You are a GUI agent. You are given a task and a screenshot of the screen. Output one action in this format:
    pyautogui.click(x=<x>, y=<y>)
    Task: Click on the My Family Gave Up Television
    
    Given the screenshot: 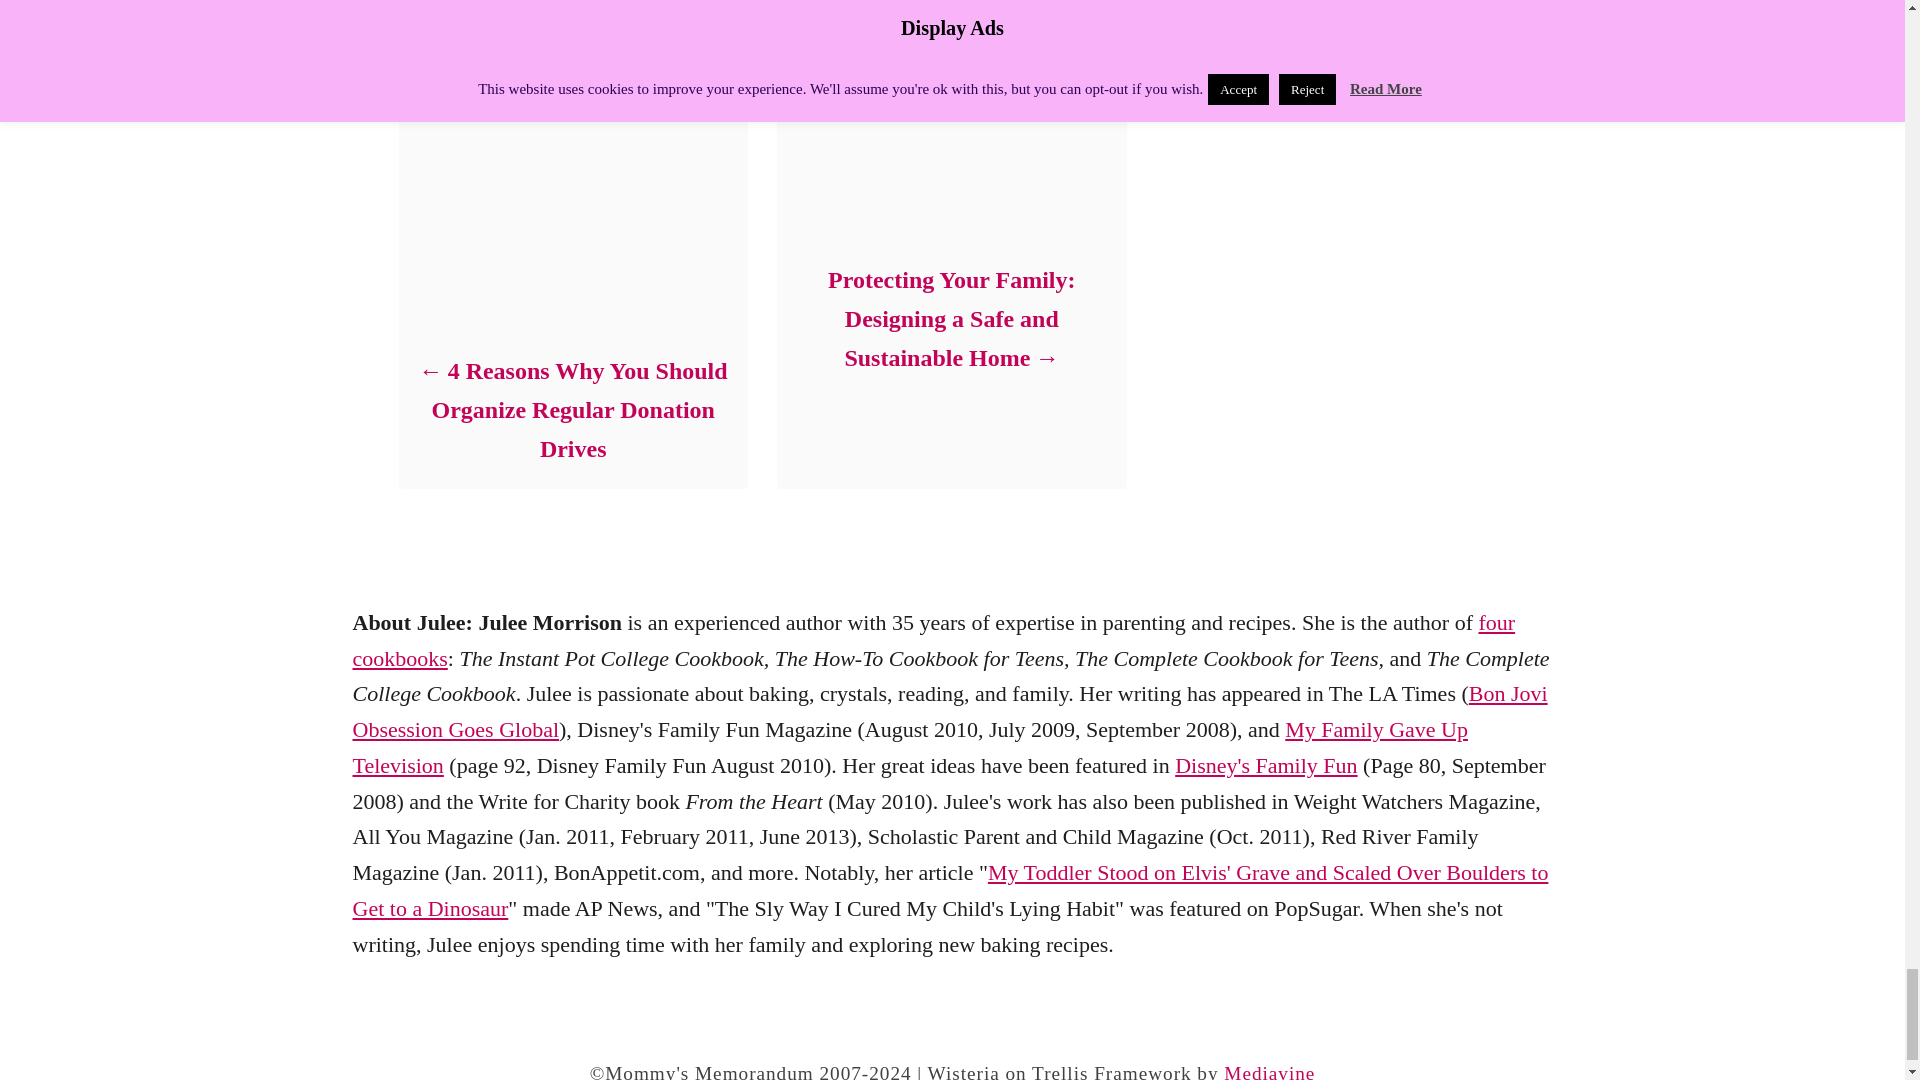 What is the action you would take?
    pyautogui.click(x=908, y=747)
    